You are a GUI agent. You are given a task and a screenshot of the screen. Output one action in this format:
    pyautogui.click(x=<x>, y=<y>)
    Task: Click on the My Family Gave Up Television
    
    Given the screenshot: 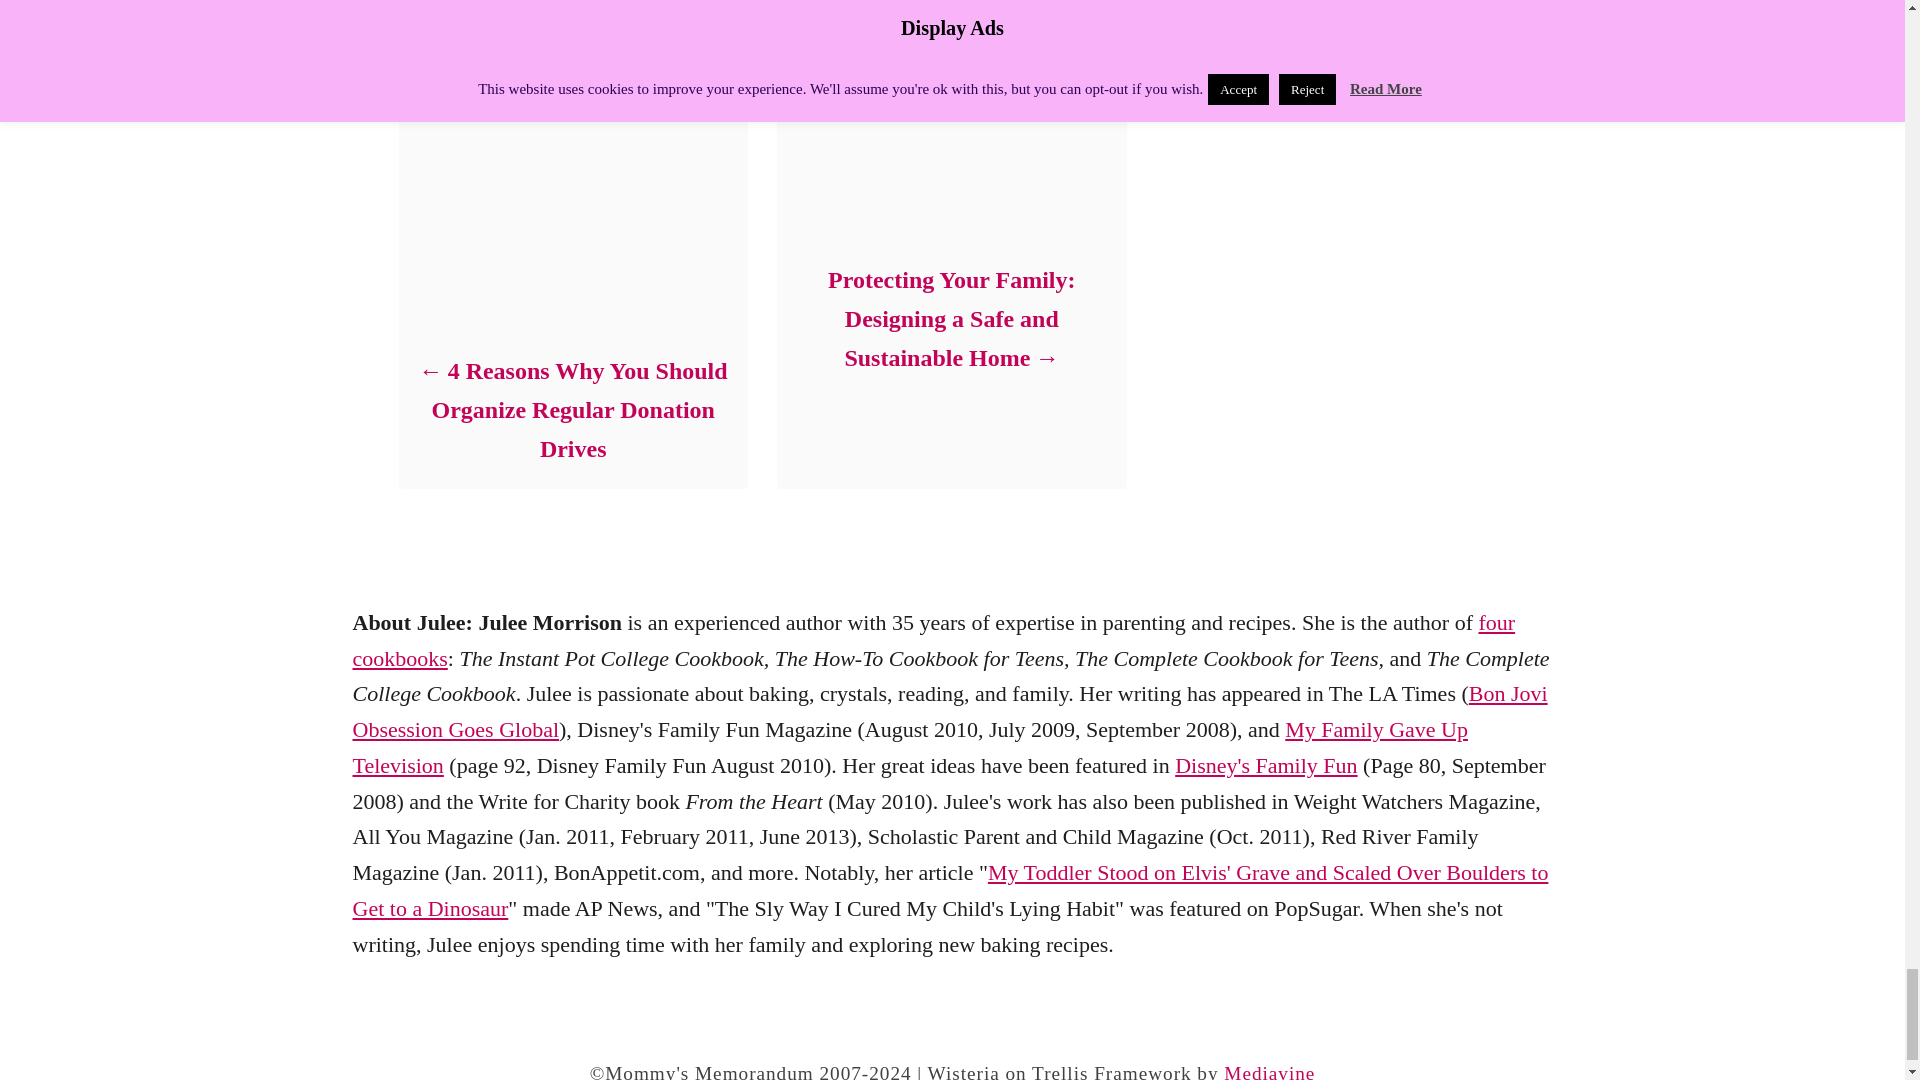 What is the action you would take?
    pyautogui.click(x=908, y=747)
    